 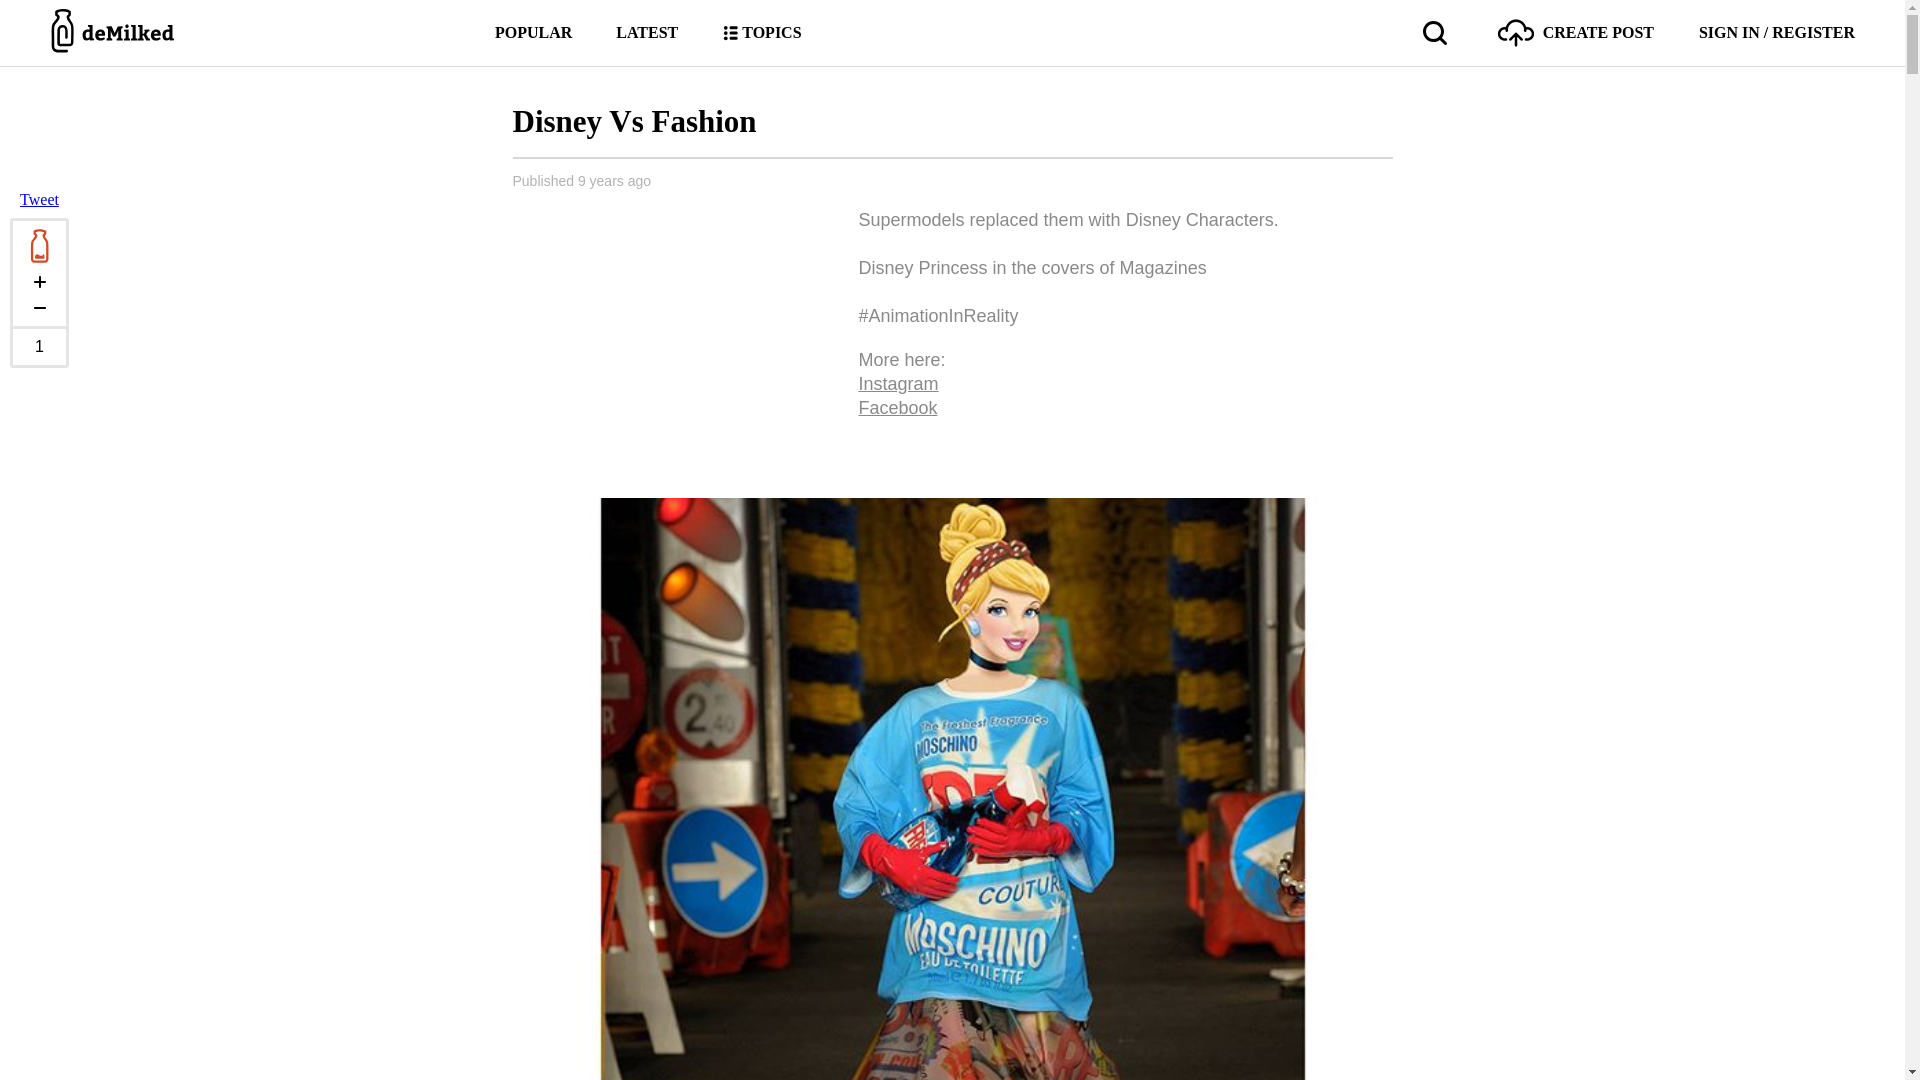 What do you see at coordinates (1575, 32) in the screenshot?
I see `CREATE POST` at bounding box center [1575, 32].